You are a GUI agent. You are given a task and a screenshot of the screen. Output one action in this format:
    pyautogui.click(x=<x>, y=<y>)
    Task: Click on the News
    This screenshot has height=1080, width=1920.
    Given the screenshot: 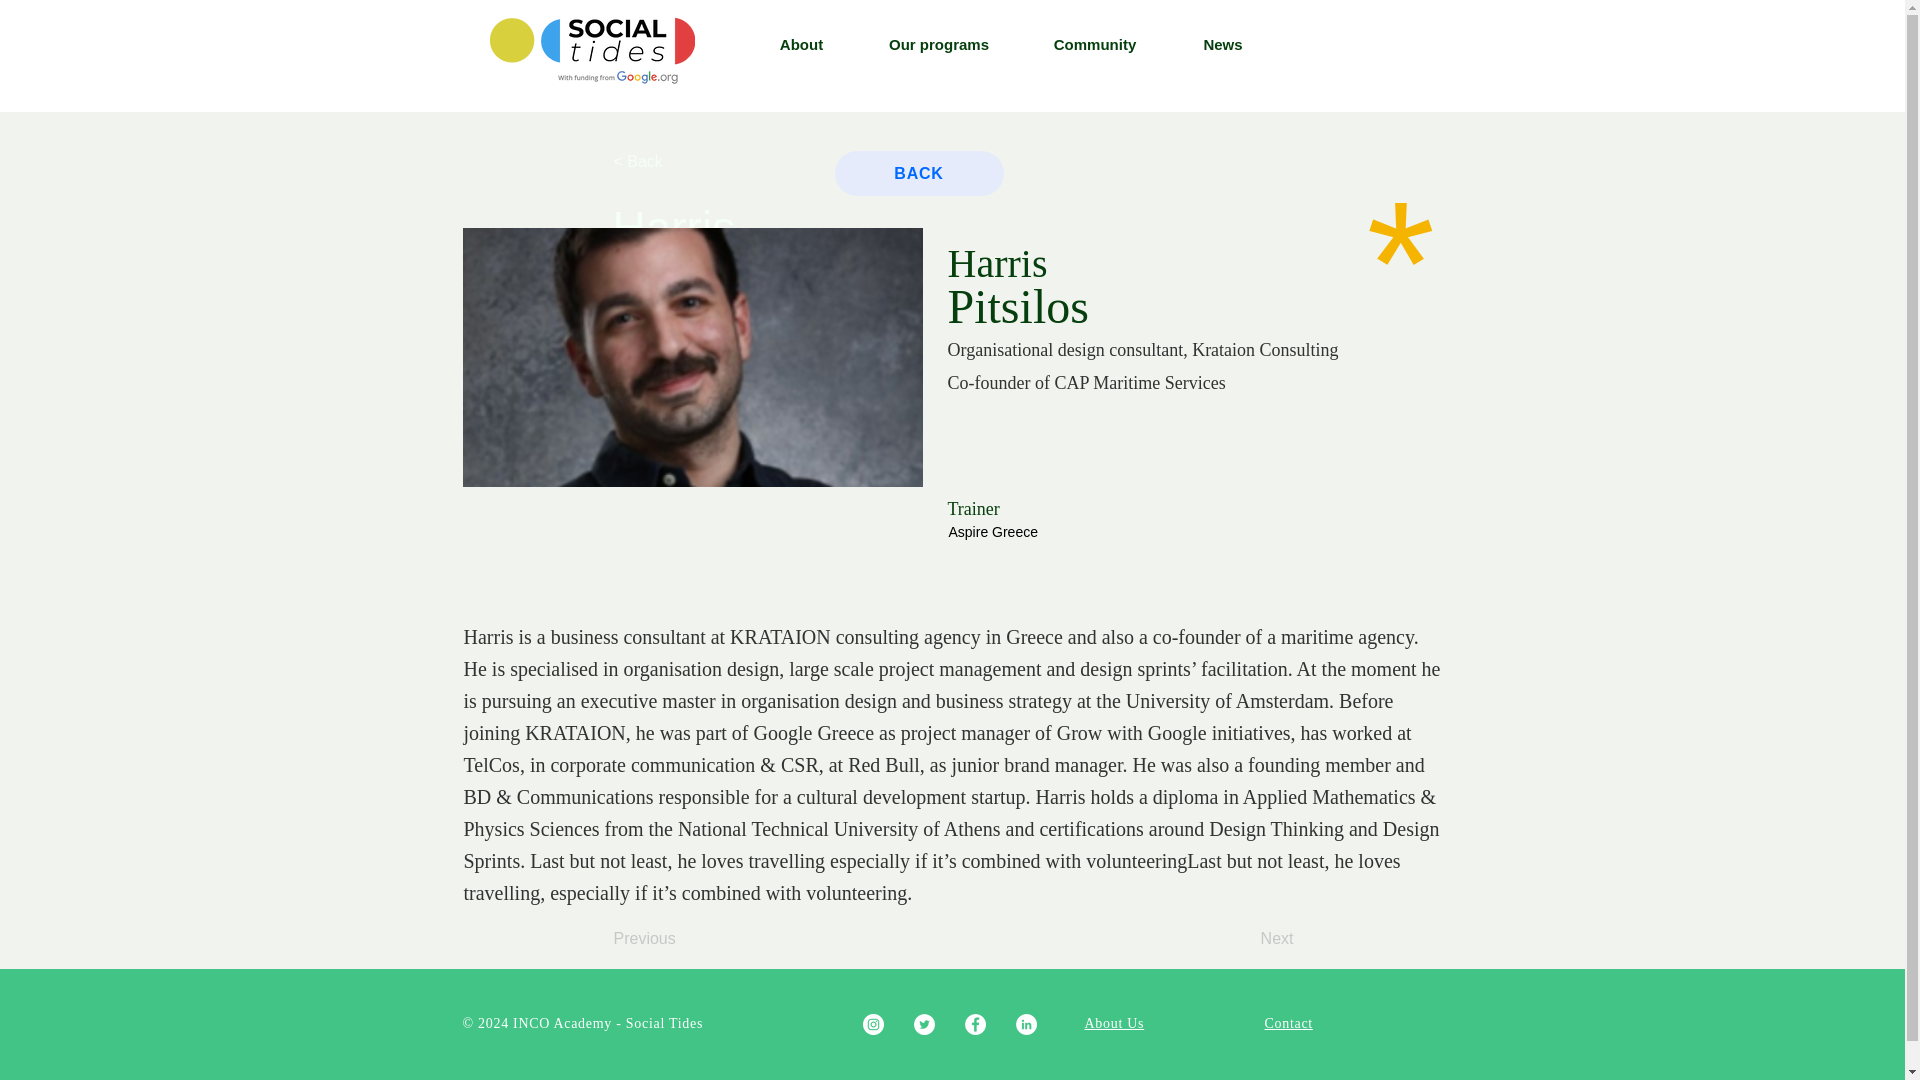 What is the action you would take?
    pyautogui.click(x=1222, y=45)
    